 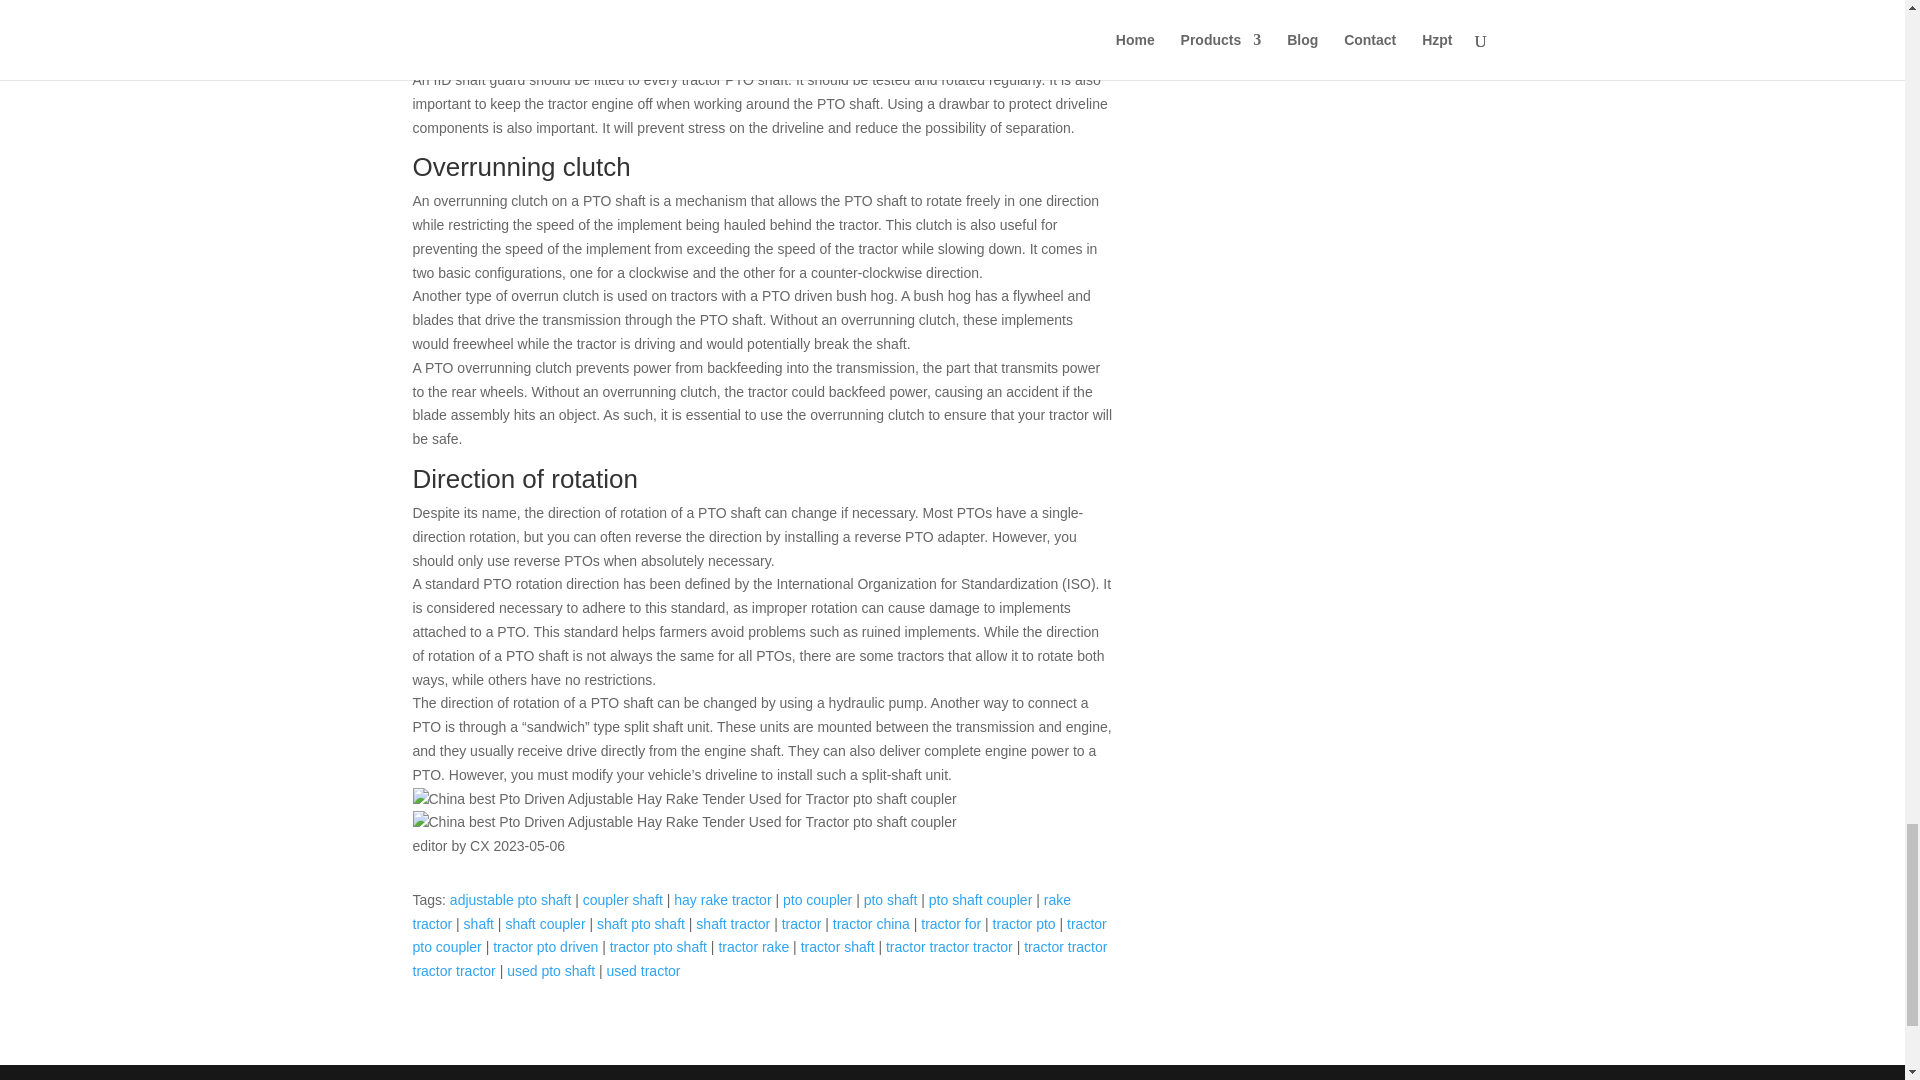 I want to click on shaft coupler, so click(x=544, y=924).